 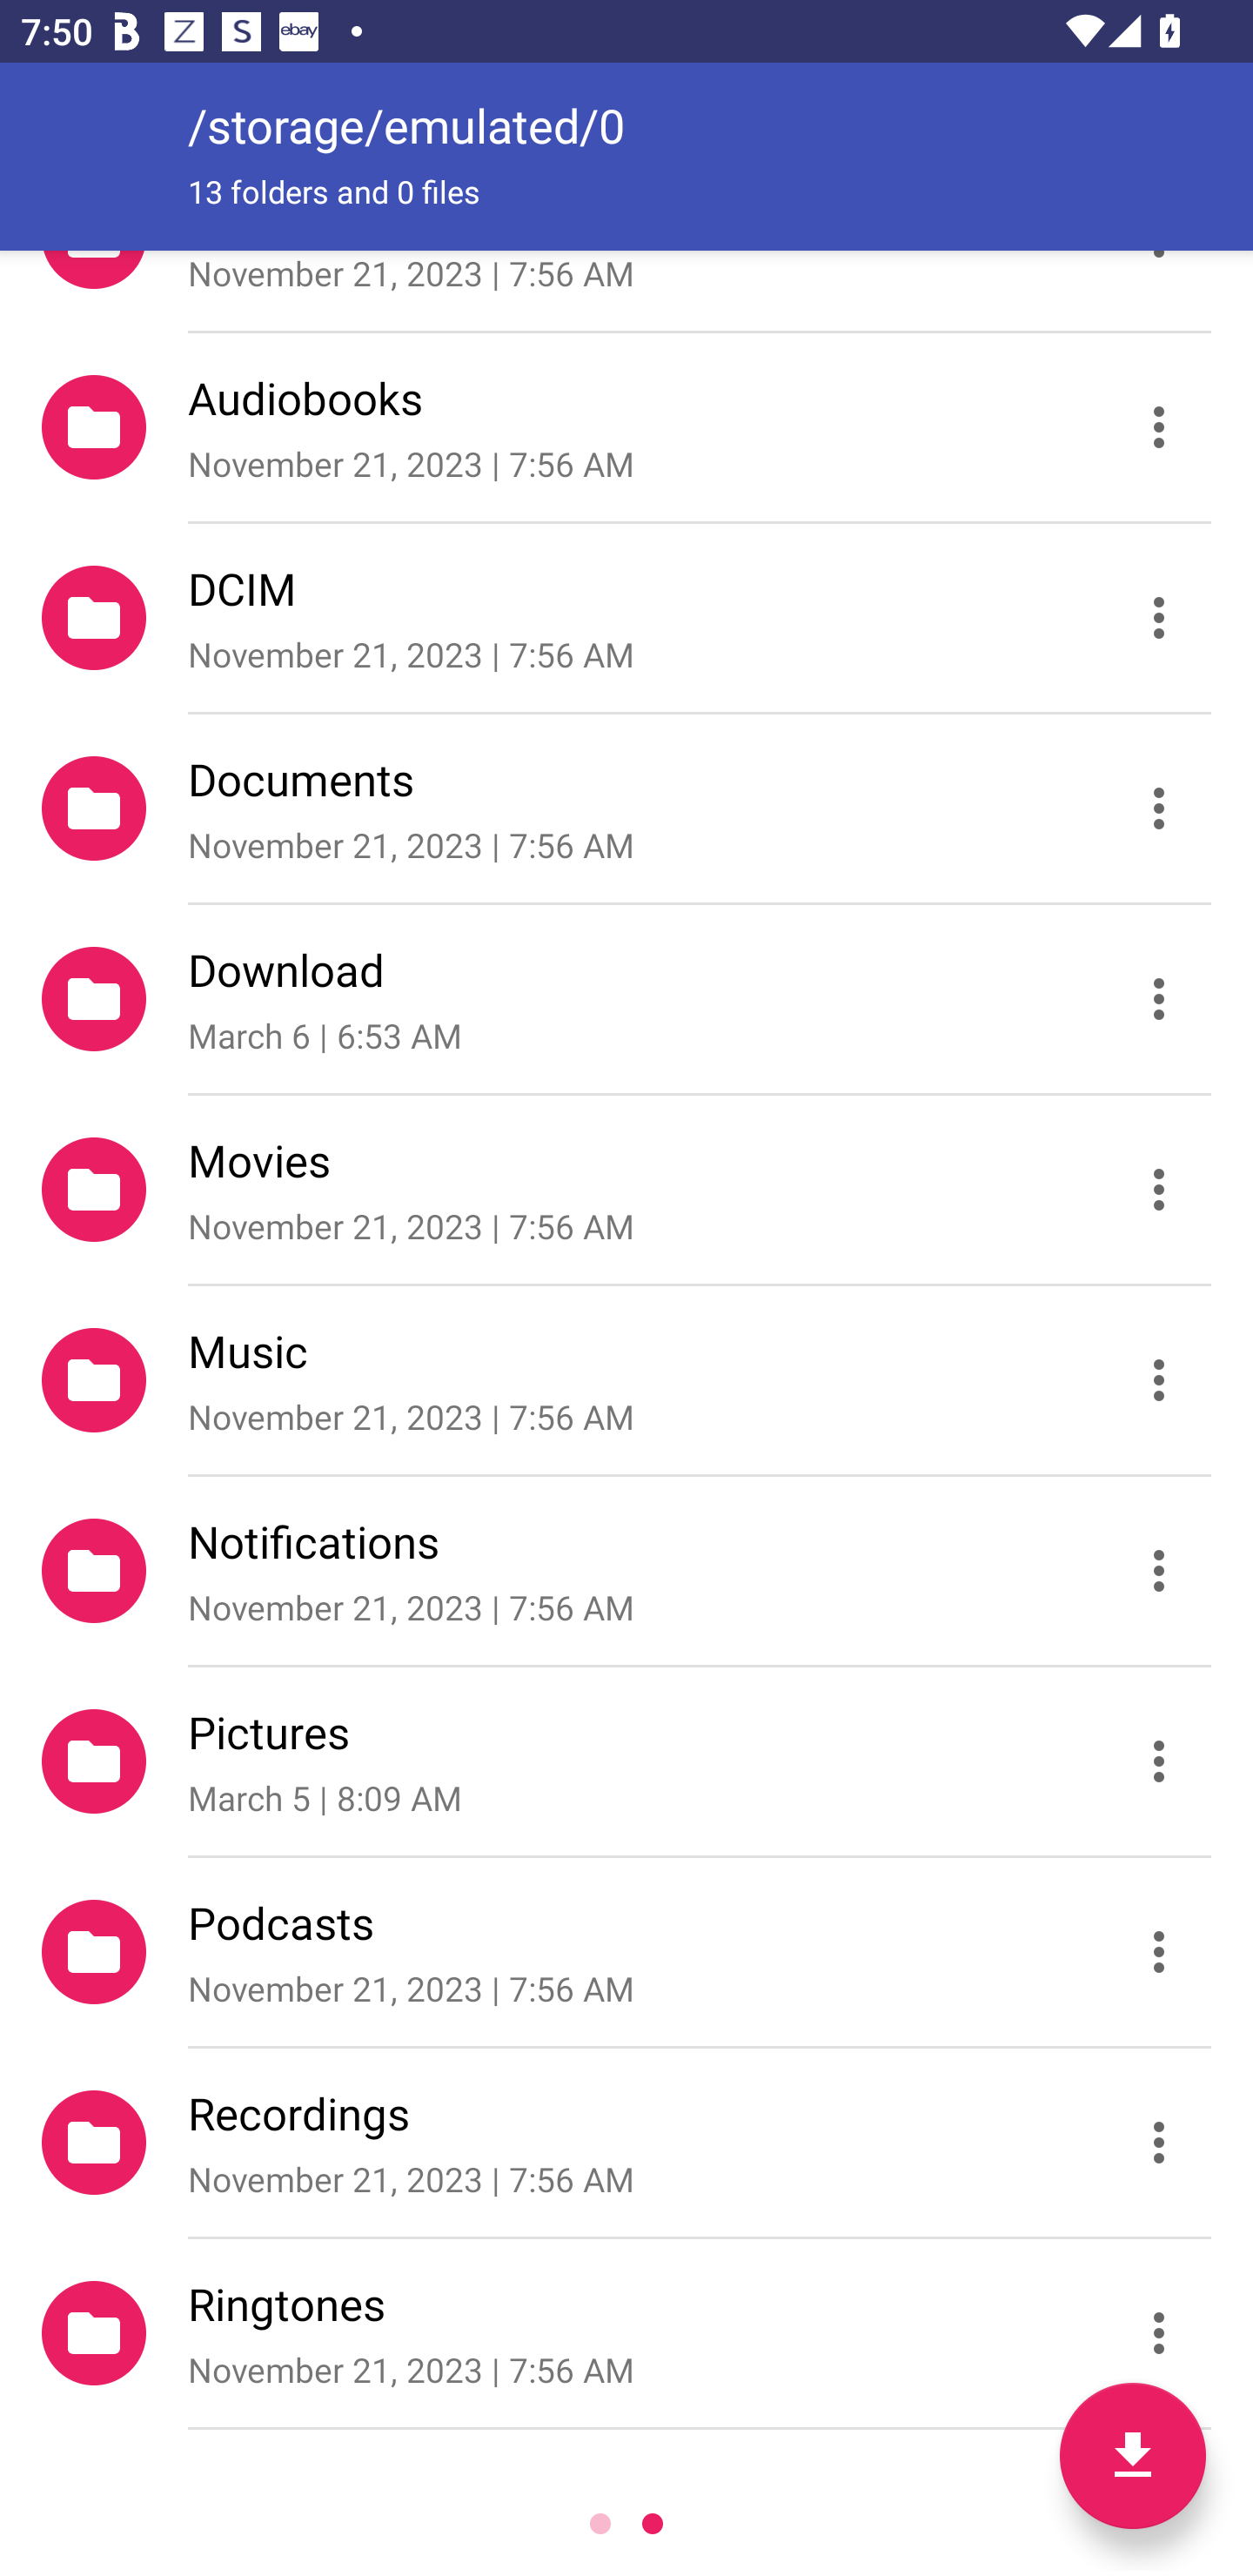 I want to click on Notifications November 21, 2023 | 7:56 AM, so click(x=626, y=1570).